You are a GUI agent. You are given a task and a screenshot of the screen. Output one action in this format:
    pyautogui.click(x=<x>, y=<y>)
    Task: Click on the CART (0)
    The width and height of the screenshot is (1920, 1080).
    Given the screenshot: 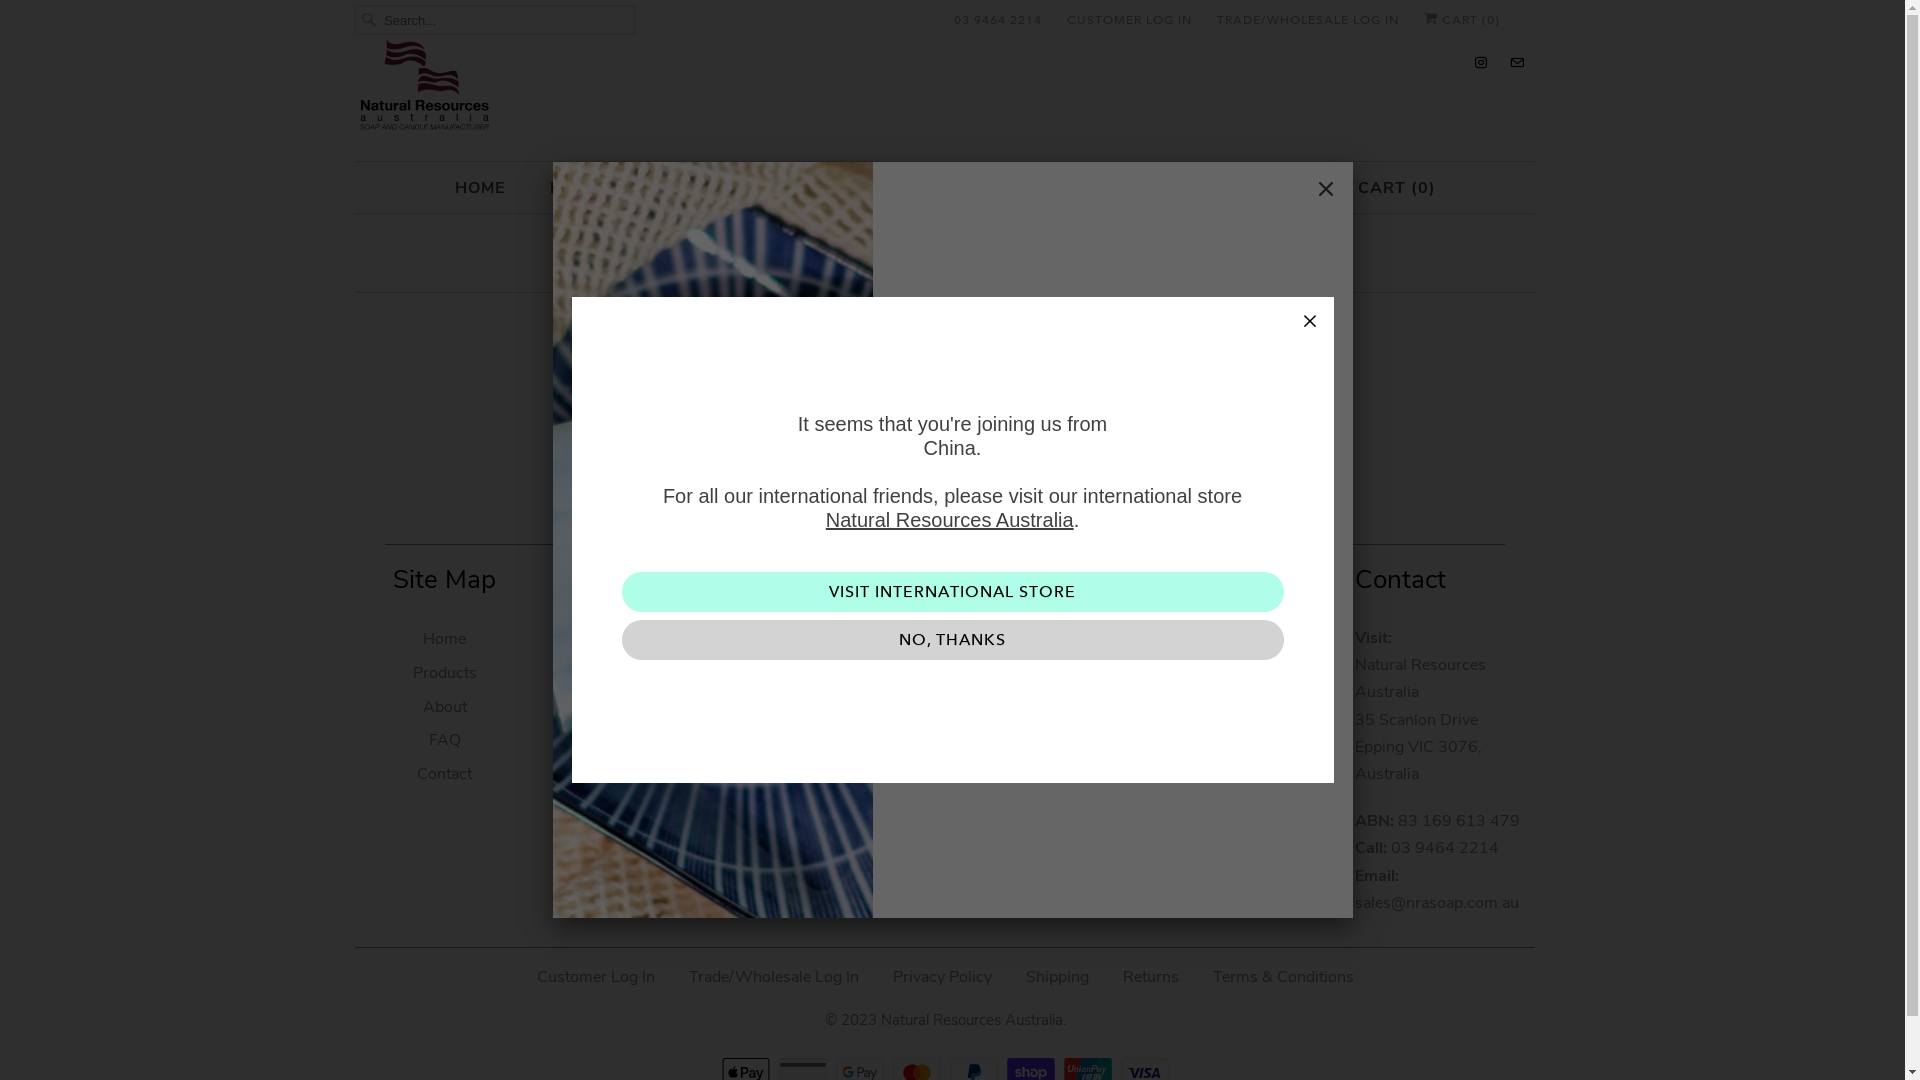 What is the action you would take?
    pyautogui.click(x=1462, y=20)
    